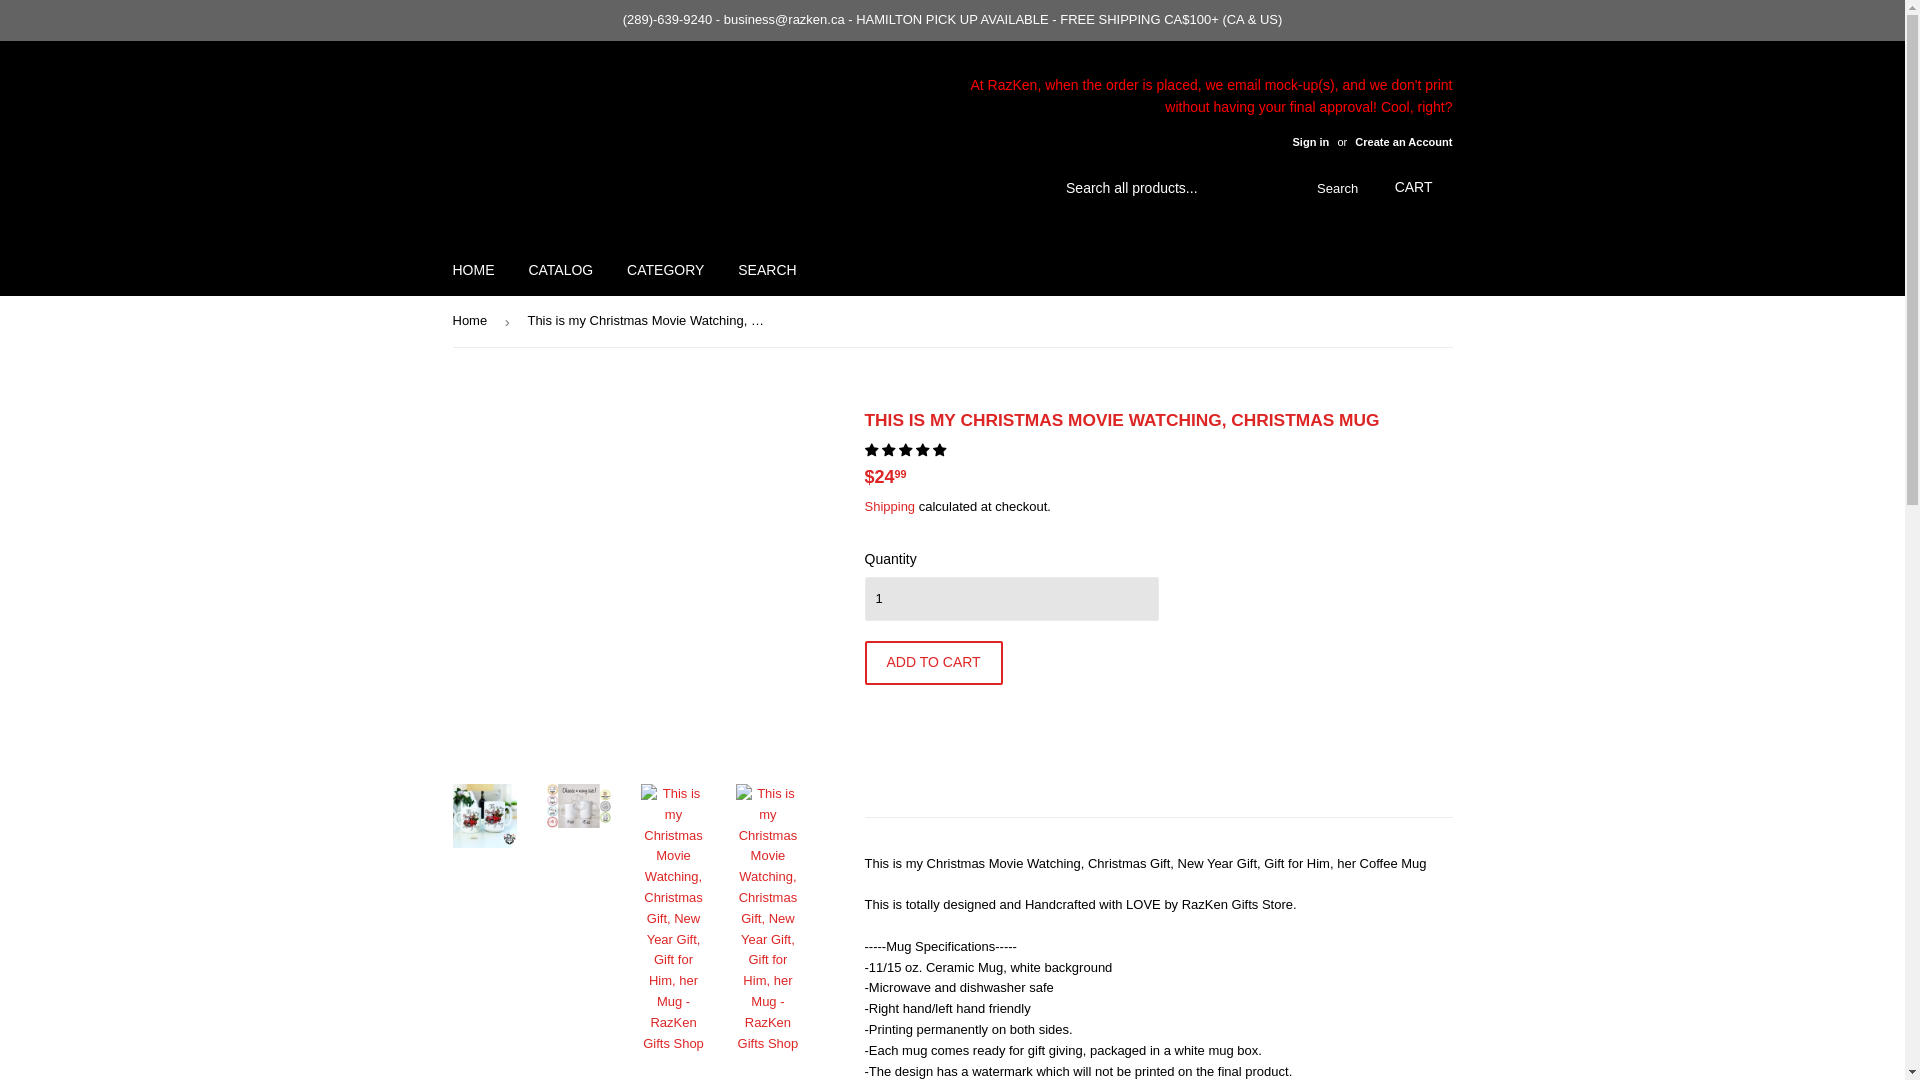 The width and height of the screenshot is (1920, 1080). I want to click on Shipping, so click(890, 506).